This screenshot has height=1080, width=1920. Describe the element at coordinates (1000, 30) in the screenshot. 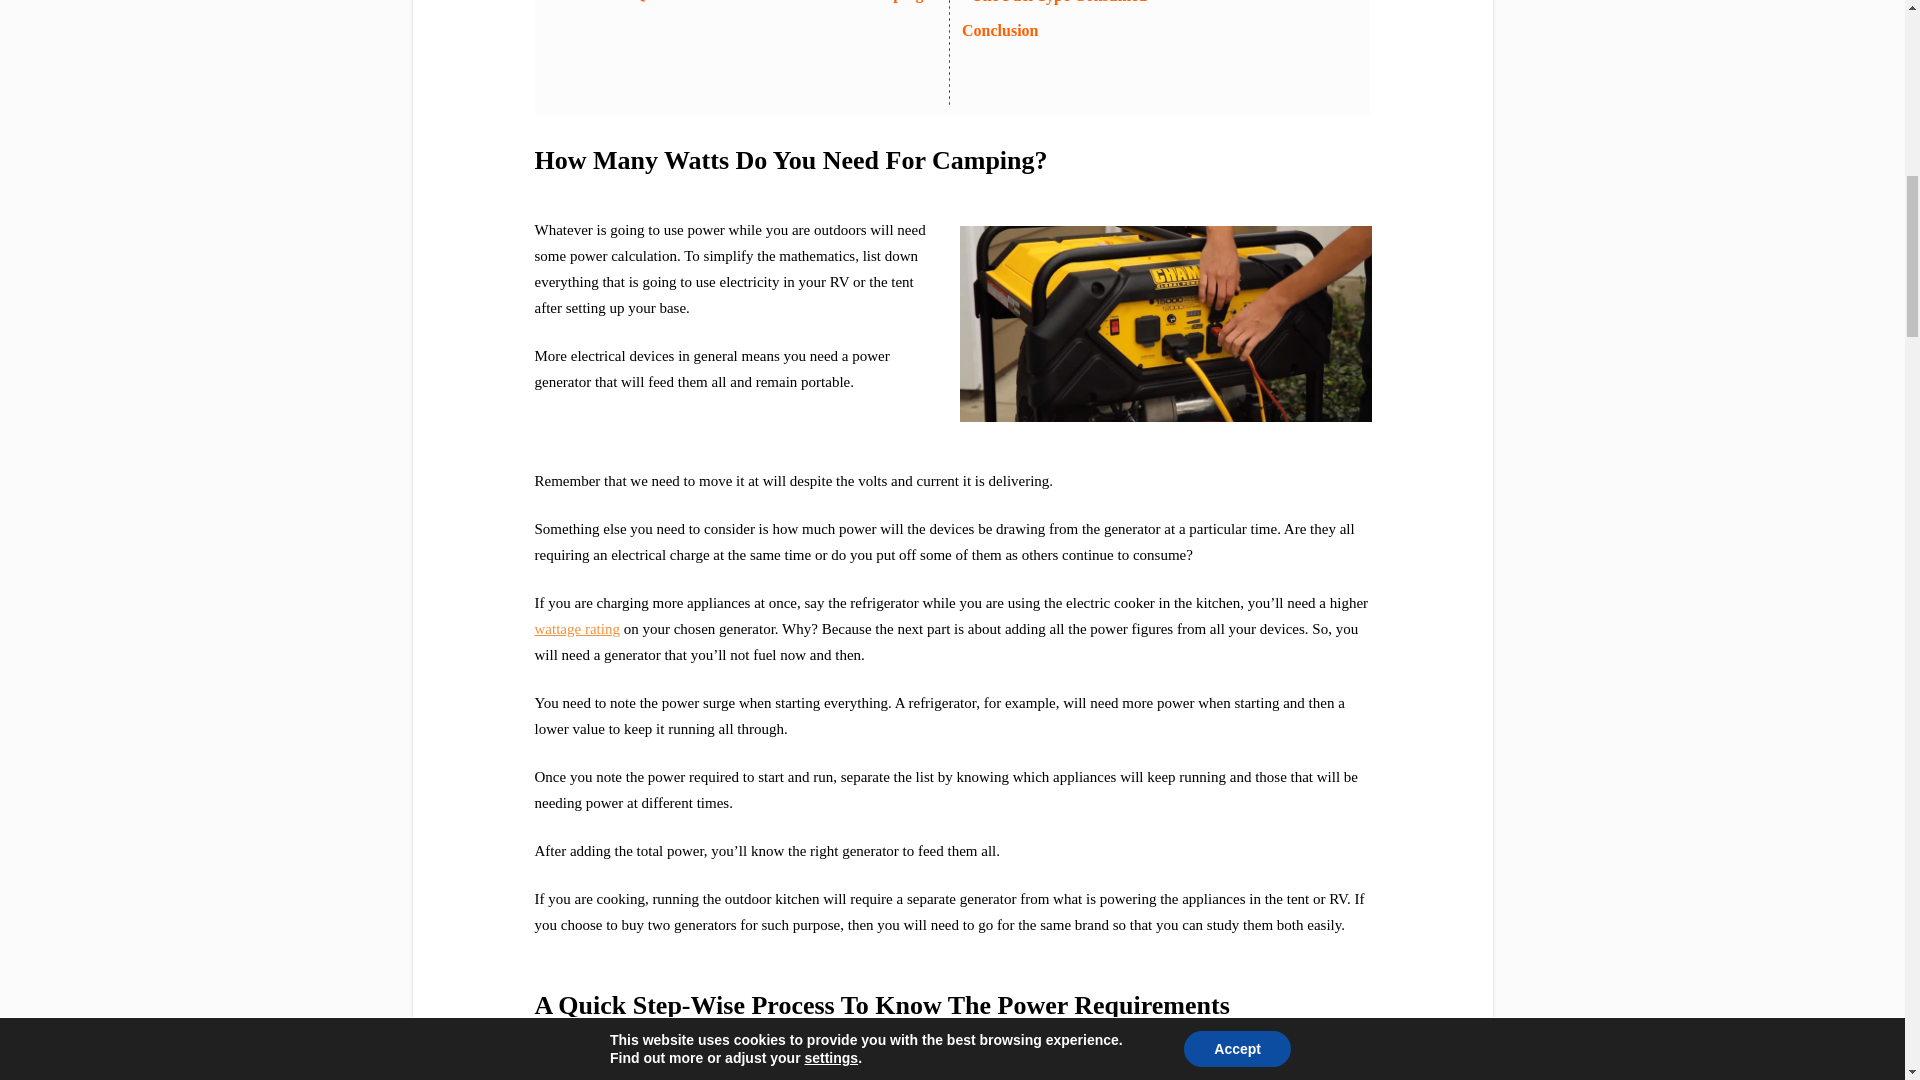

I see `Conclusion` at that location.